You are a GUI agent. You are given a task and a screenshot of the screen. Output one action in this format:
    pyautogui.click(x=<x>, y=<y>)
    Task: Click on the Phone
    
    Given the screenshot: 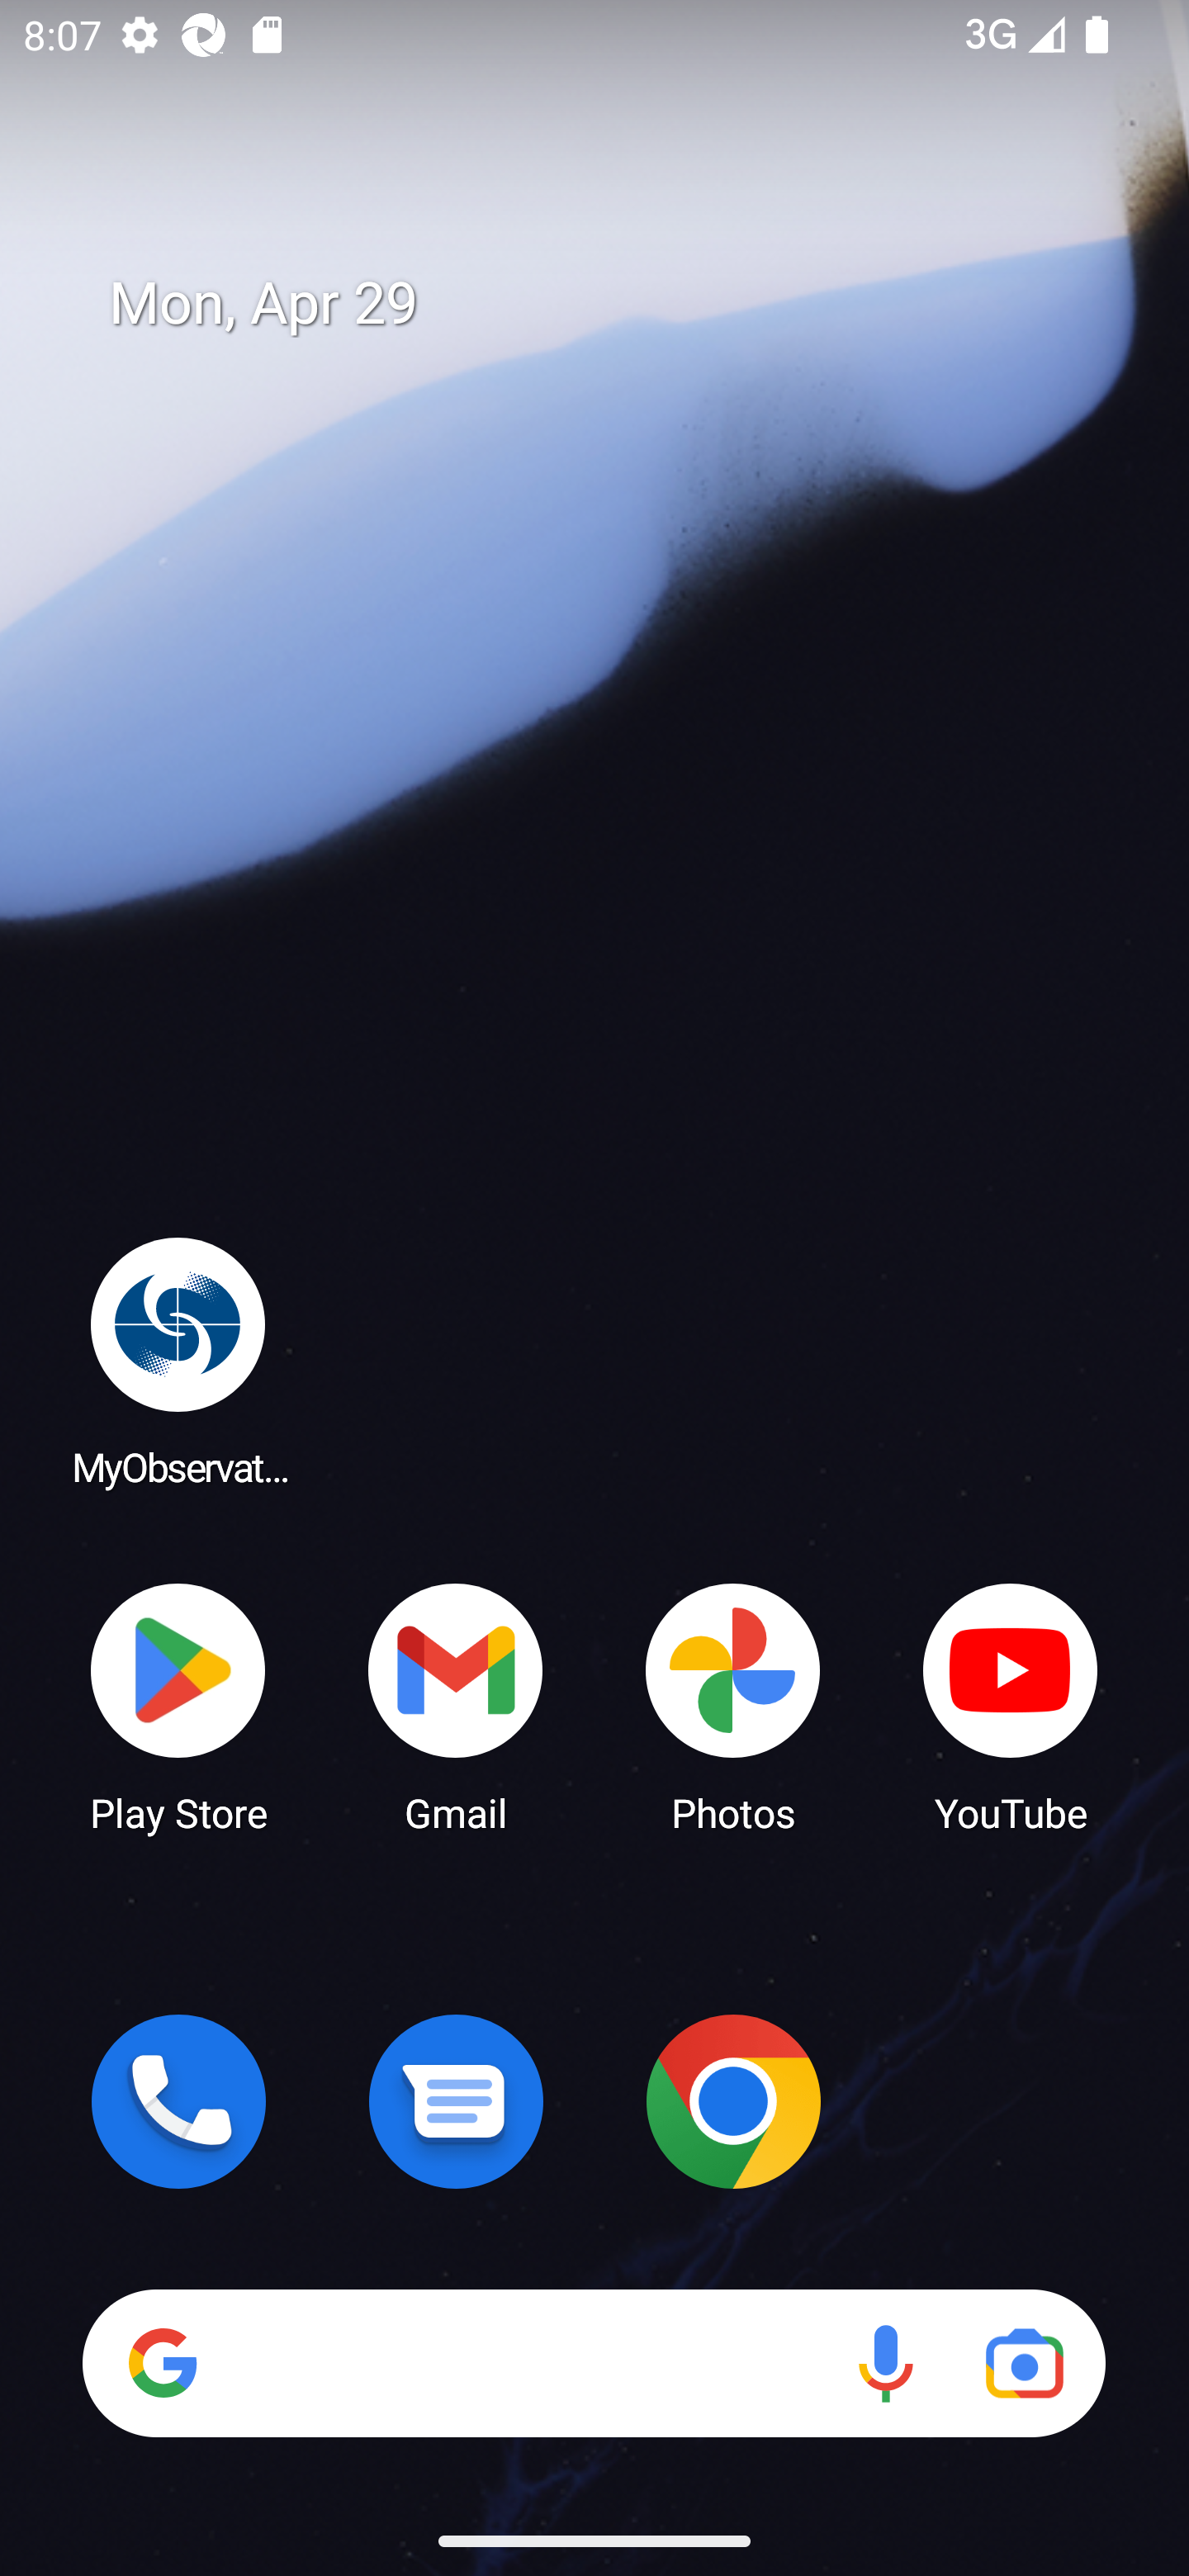 What is the action you would take?
    pyautogui.click(x=178, y=2101)
    